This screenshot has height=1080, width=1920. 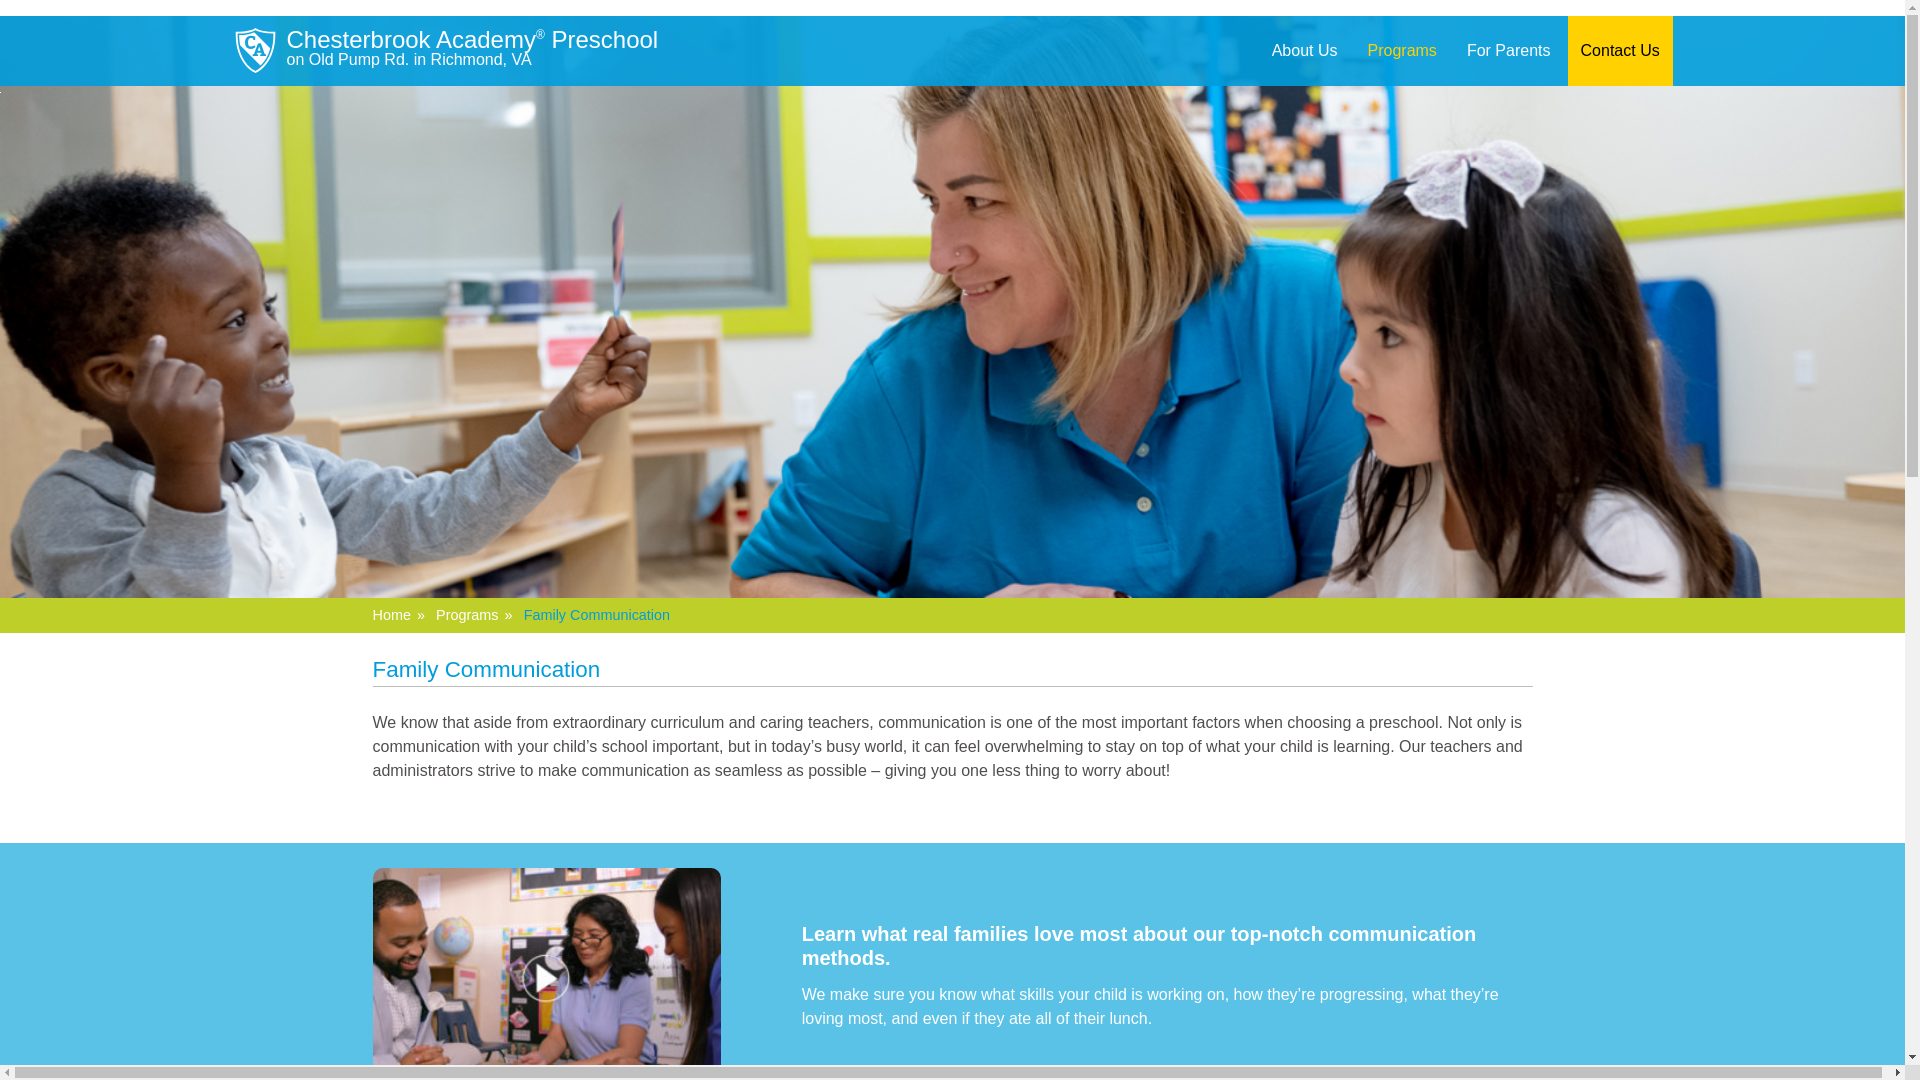 I want to click on Programs, so click(x=1402, y=51).